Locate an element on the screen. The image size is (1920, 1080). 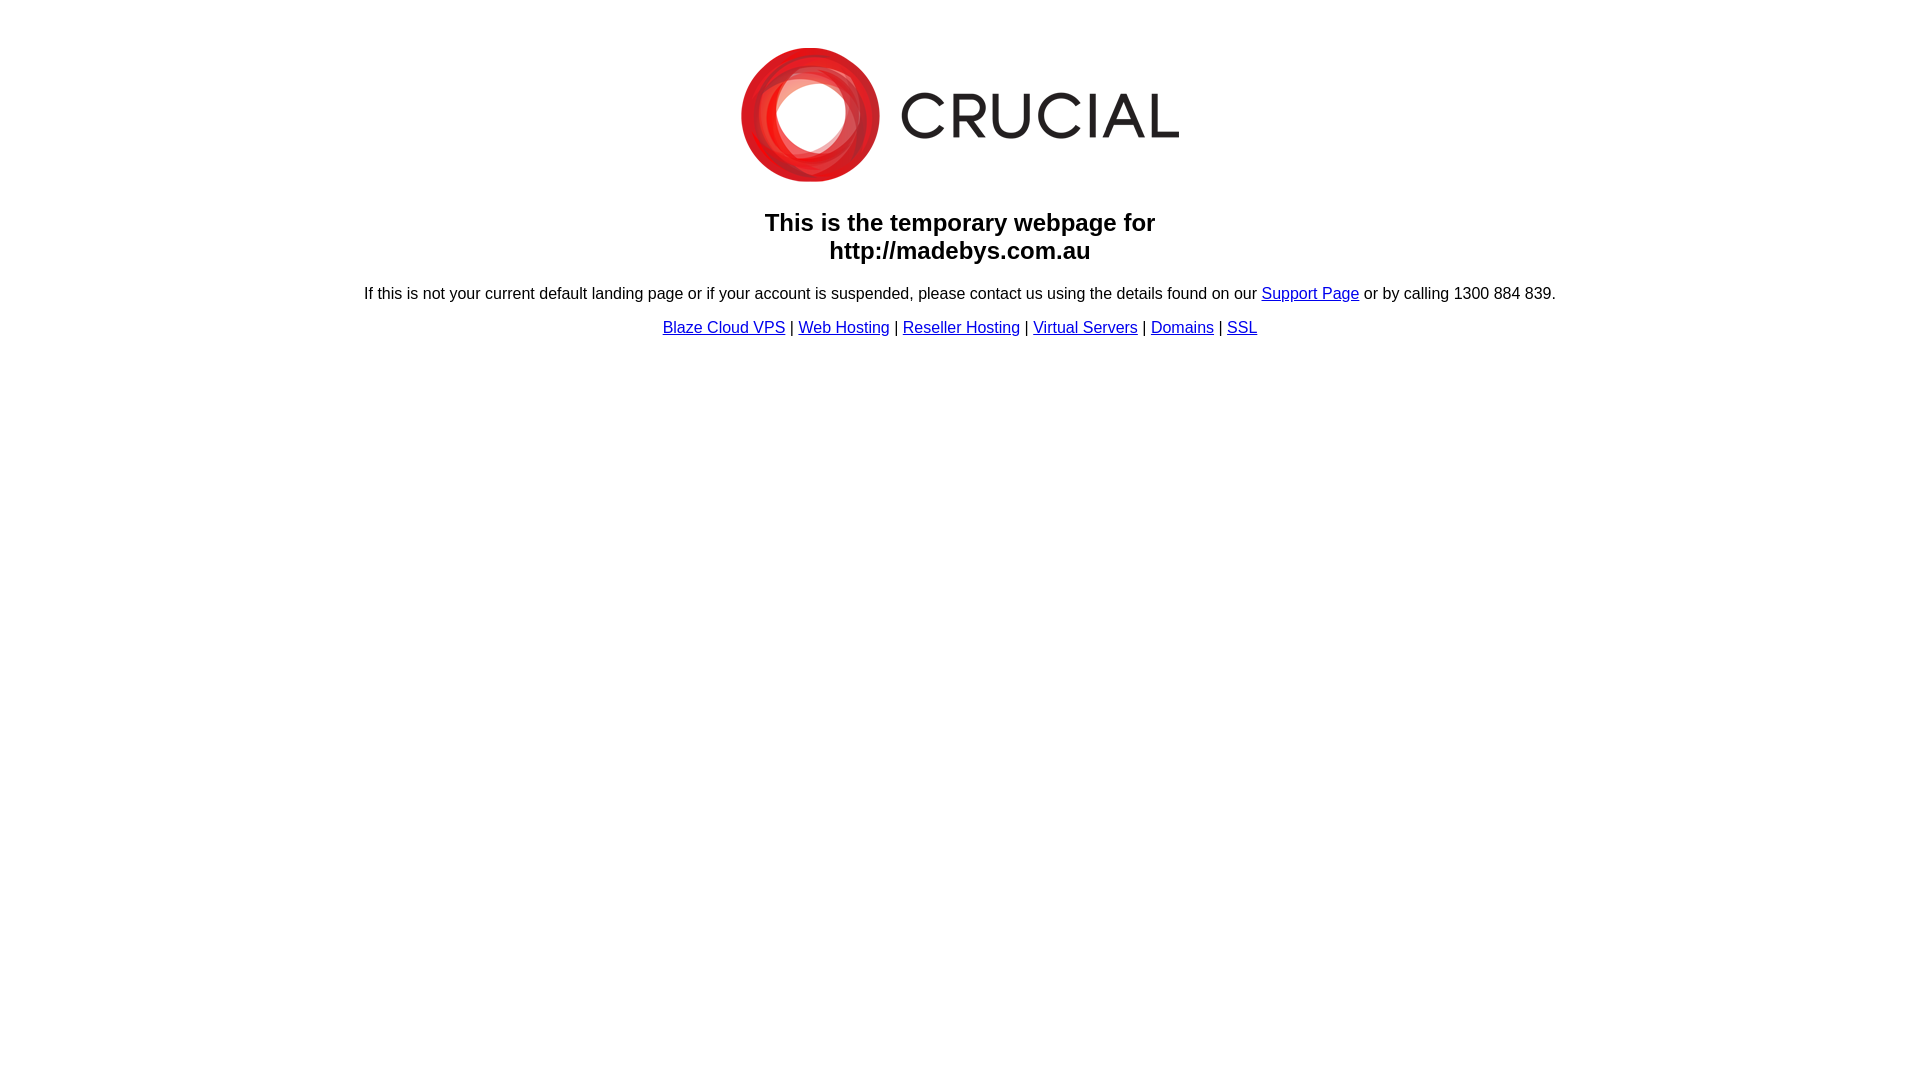
Domains is located at coordinates (1182, 328).